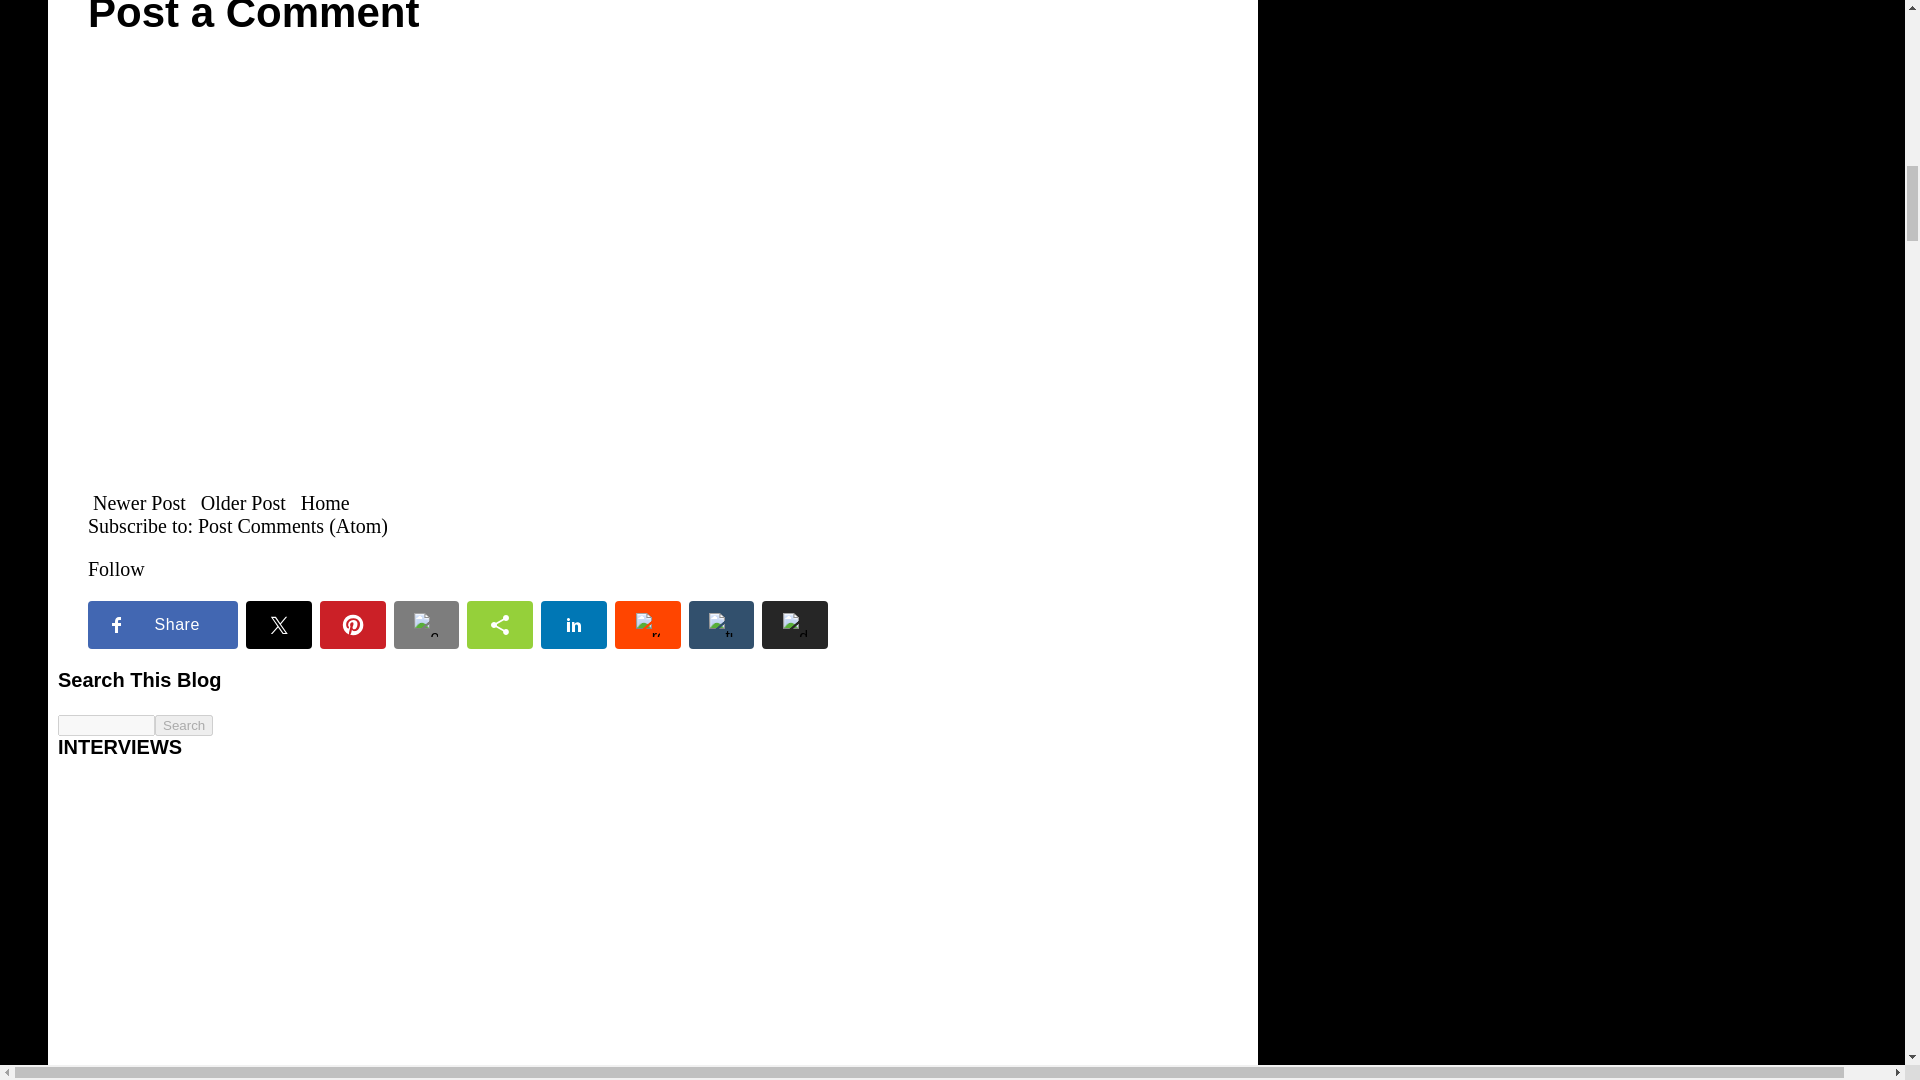 This screenshot has width=1920, height=1080. I want to click on Newer Post, so click(139, 503).